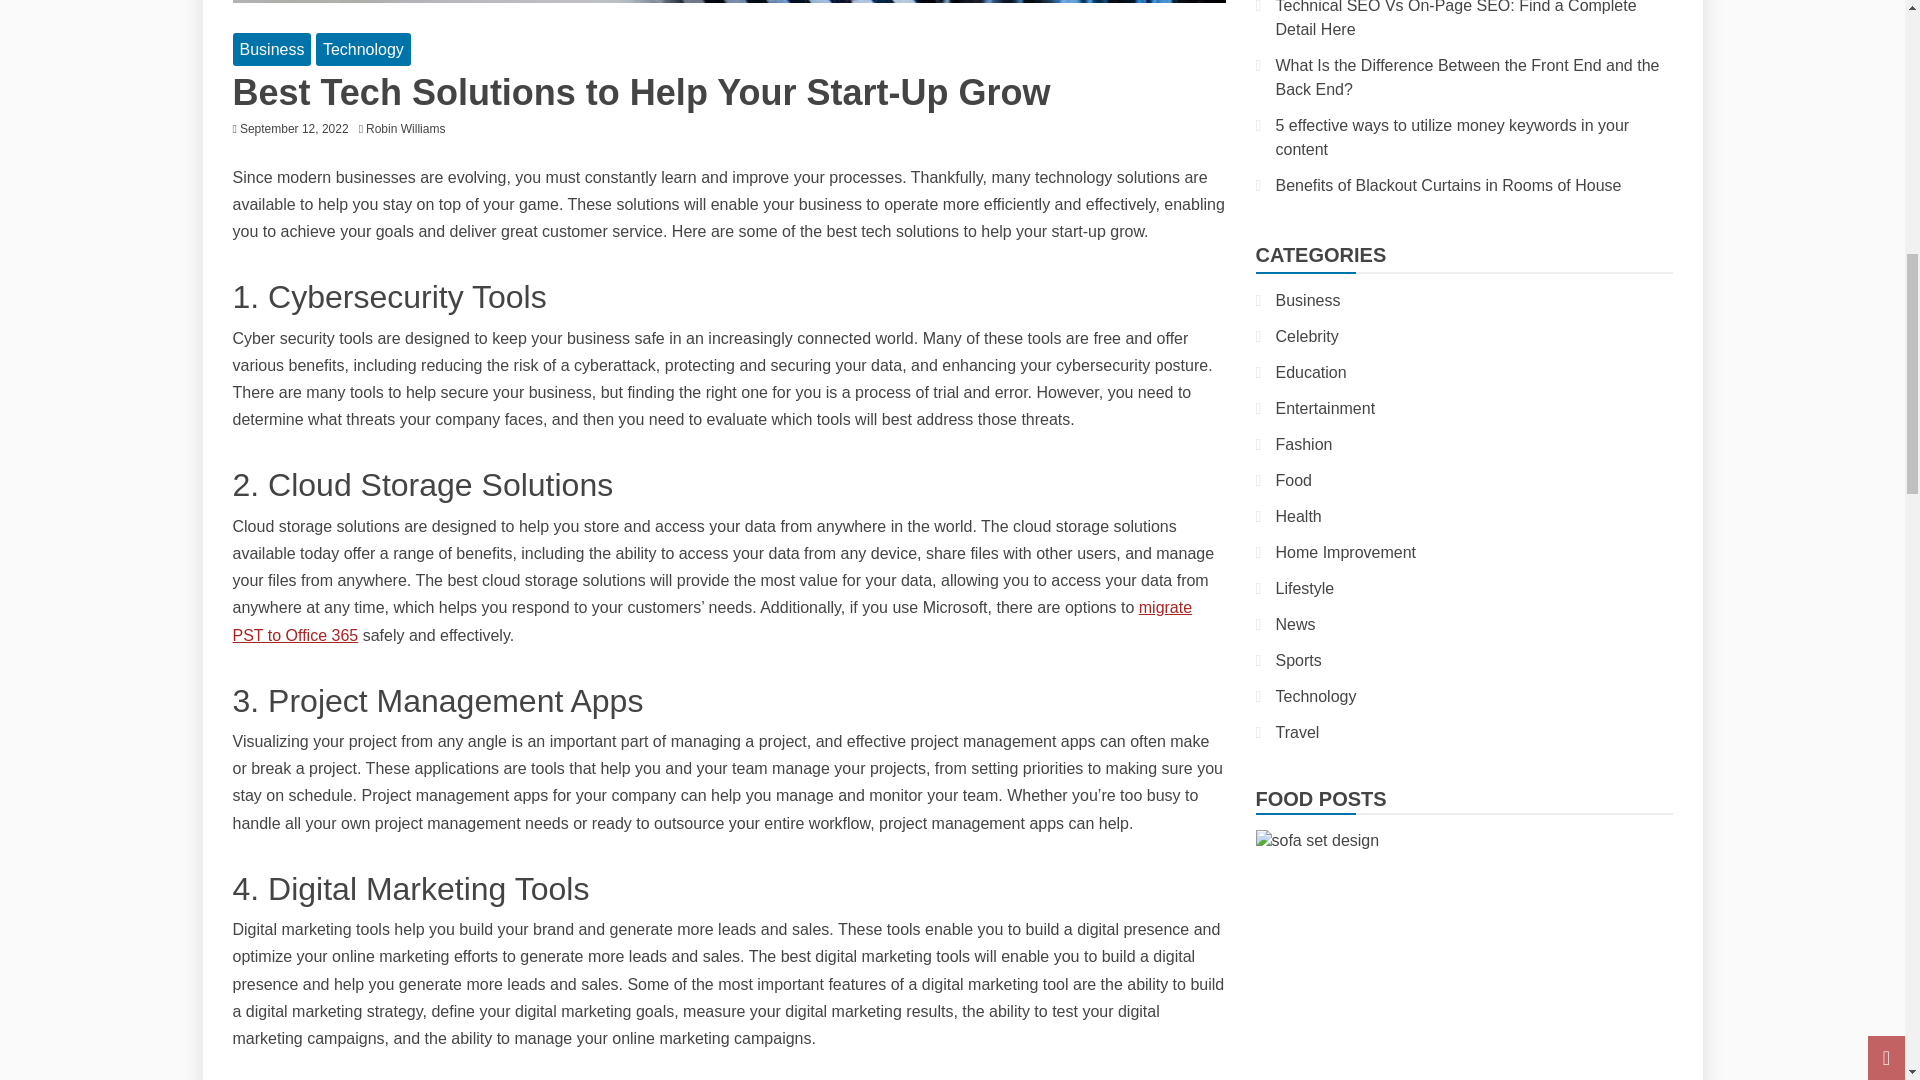 The image size is (1920, 1080). Describe the element at coordinates (294, 129) in the screenshot. I see `September 12, 2022` at that location.